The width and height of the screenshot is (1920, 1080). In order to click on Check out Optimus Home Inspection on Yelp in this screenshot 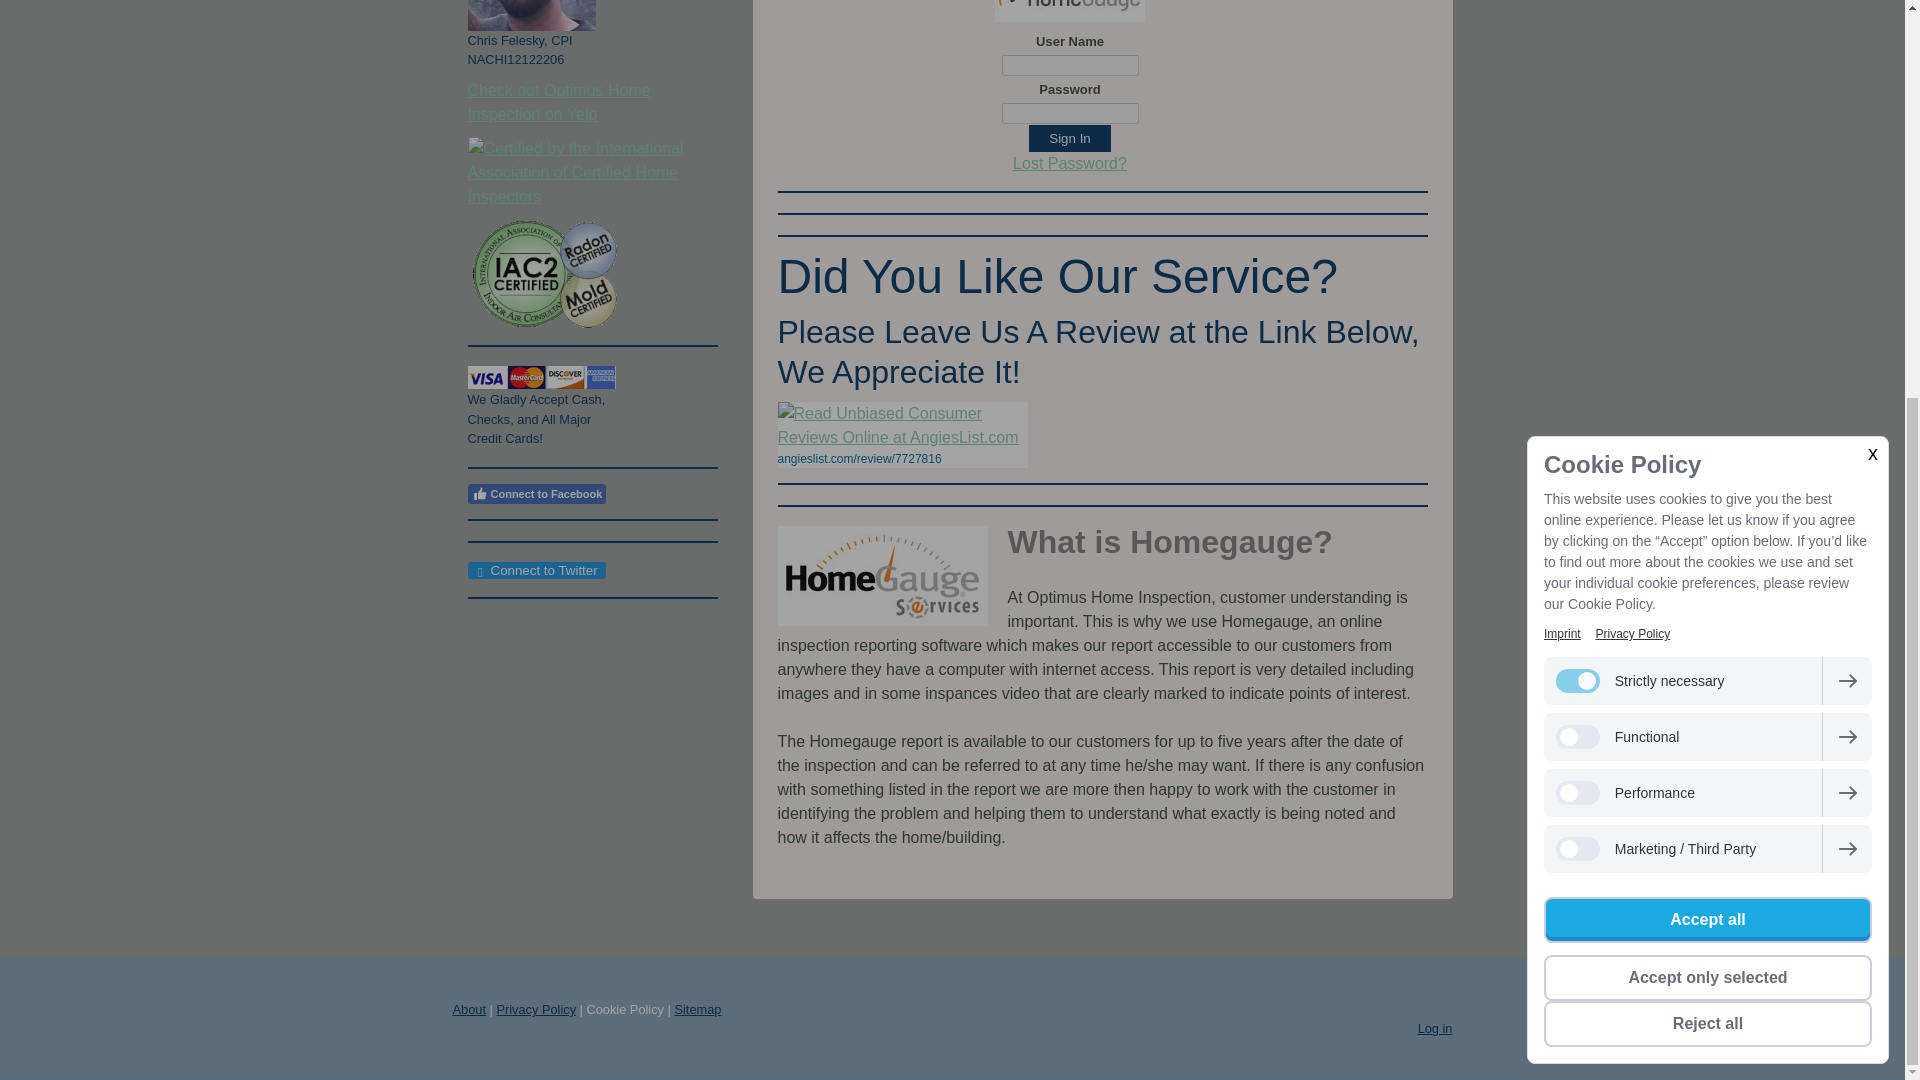, I will do `click(559, 102)`.